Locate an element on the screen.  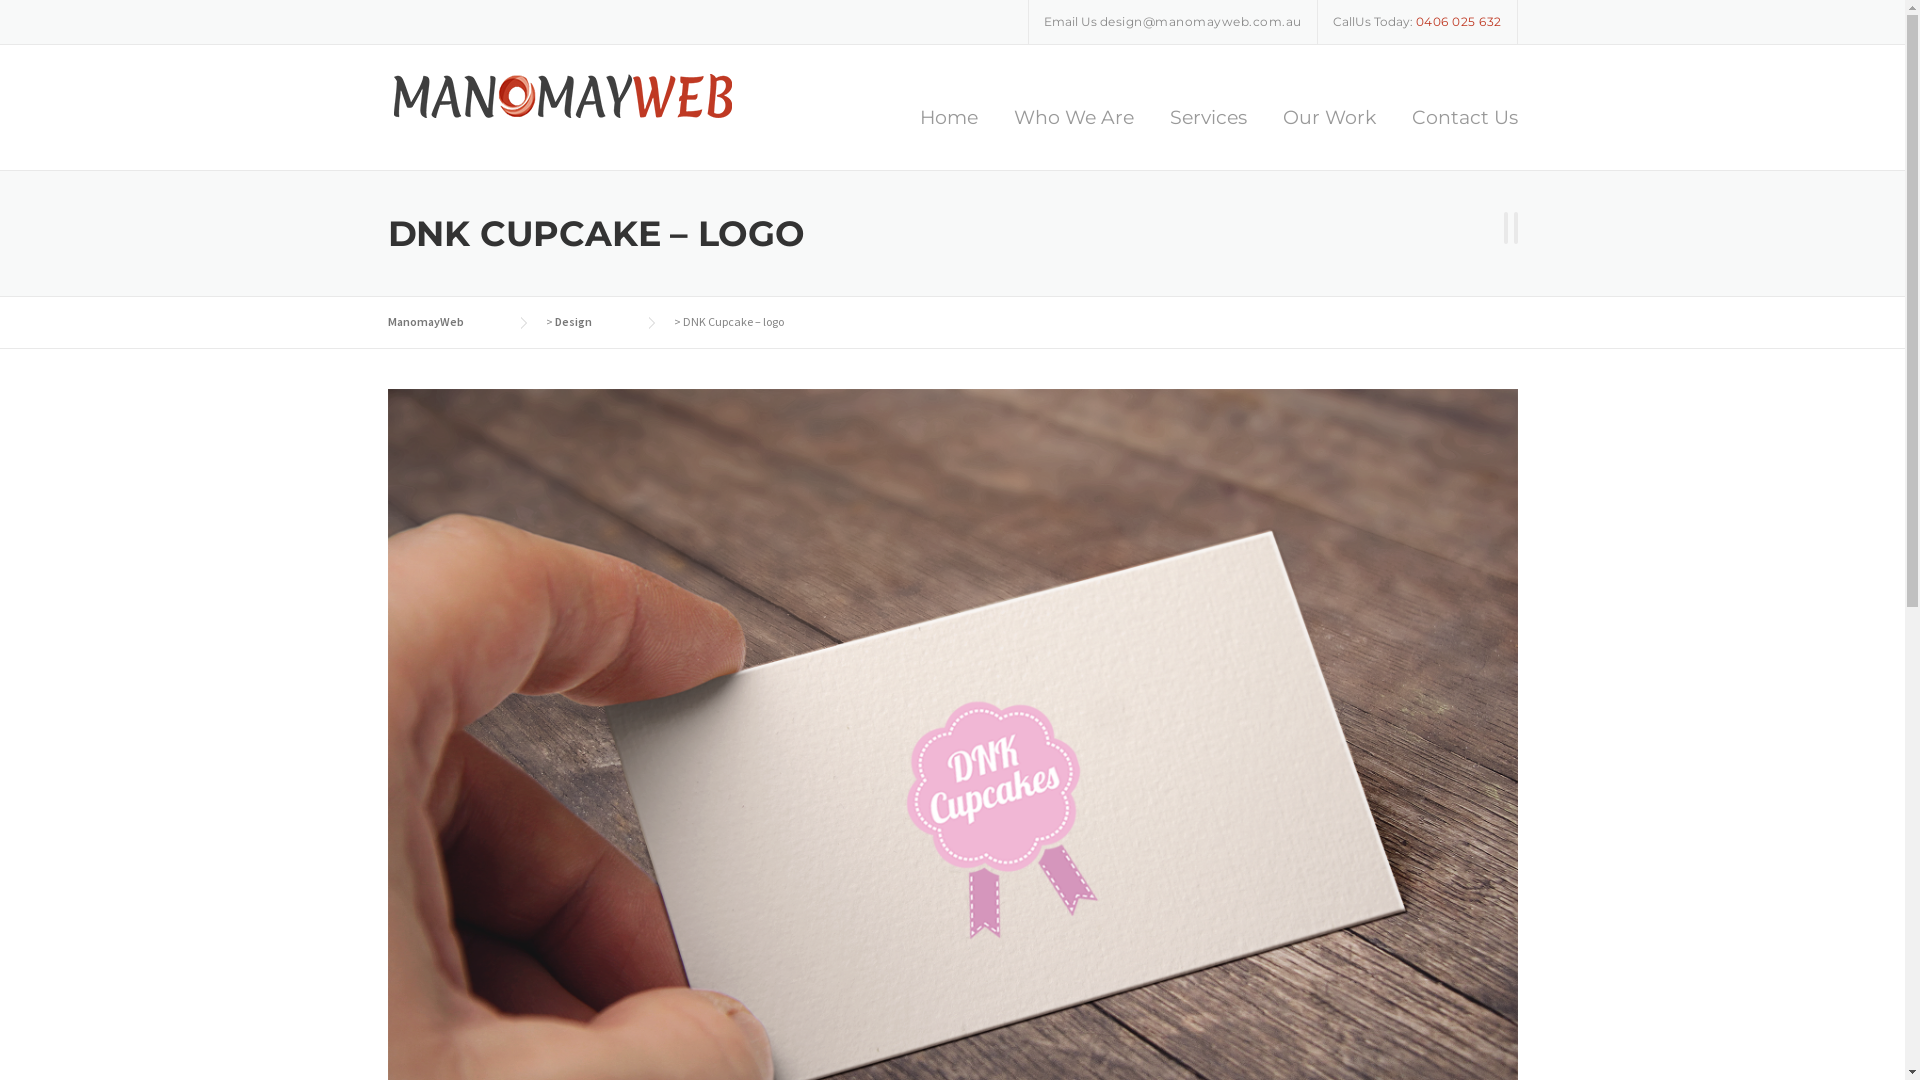
Home is located at coordinates (949, 136).